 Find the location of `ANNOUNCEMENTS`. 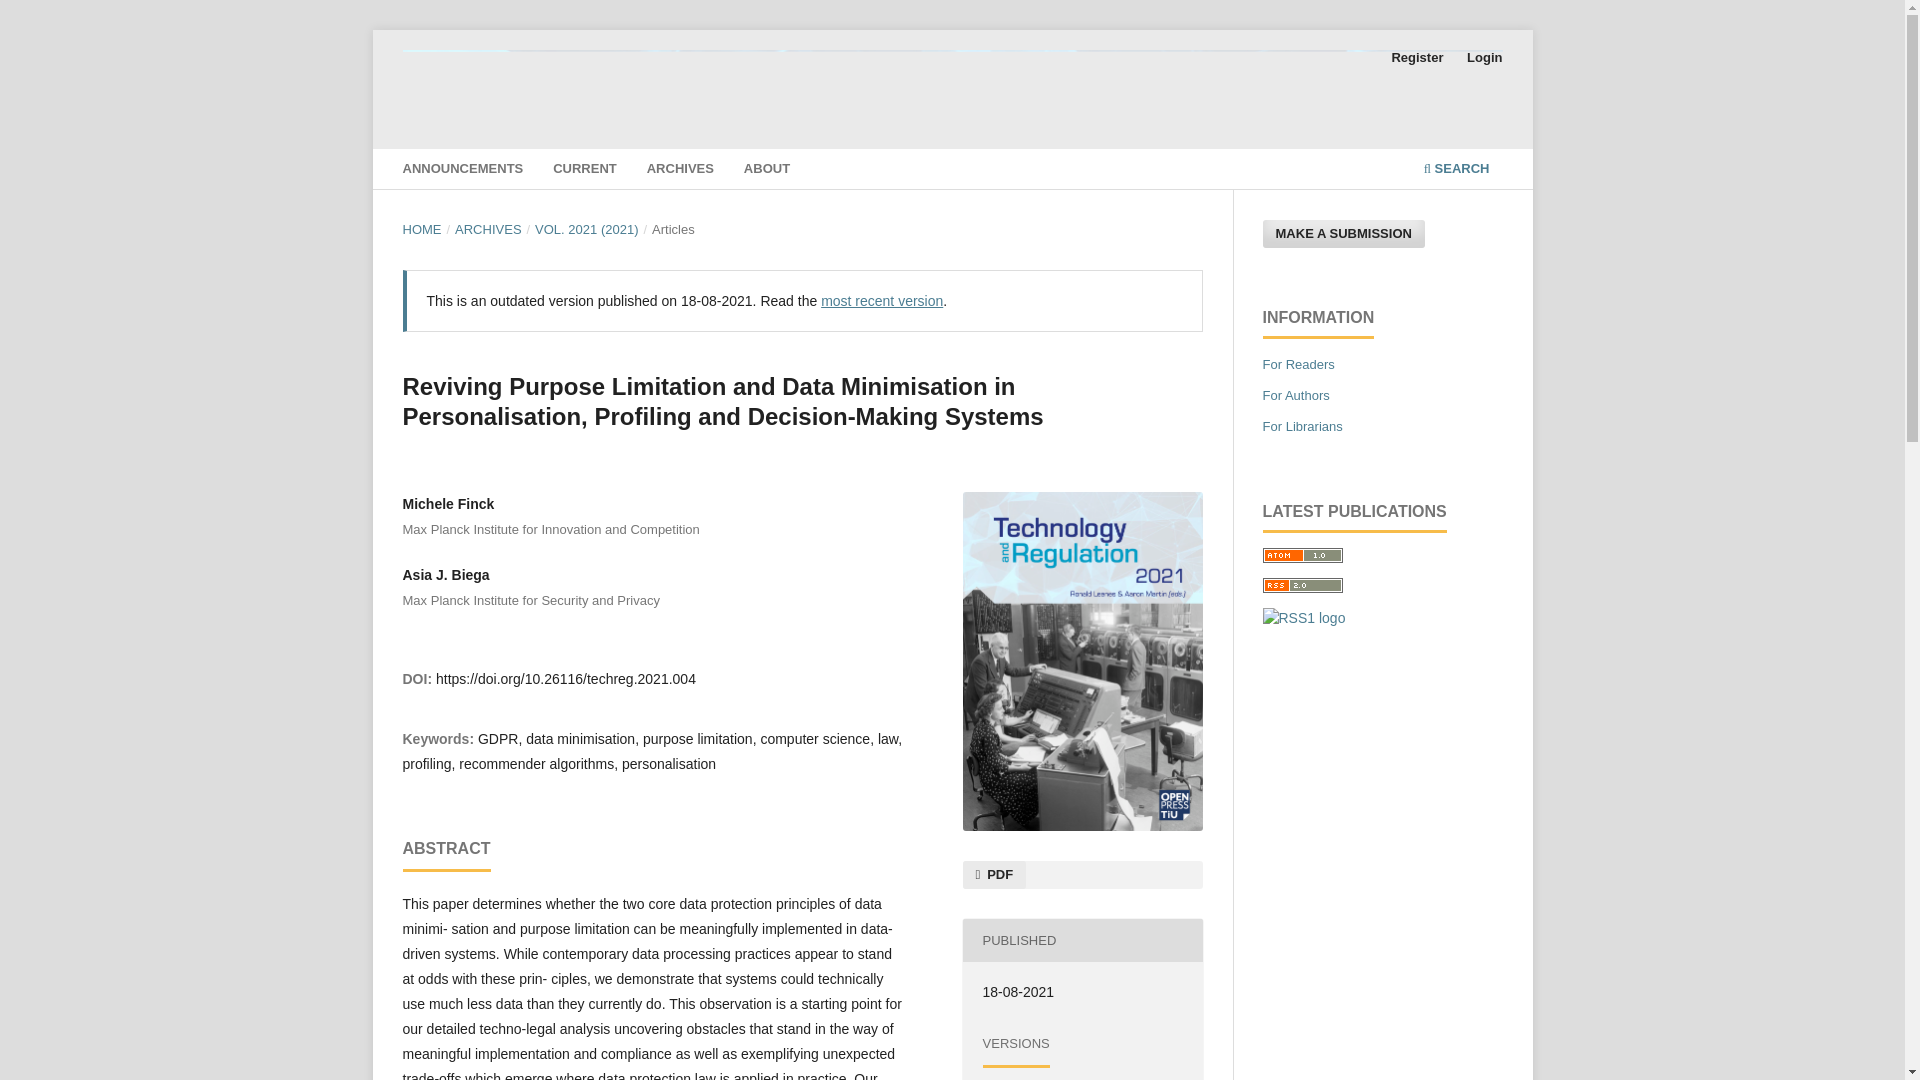

ANNOUNCEMENTS is located at coordinates (462, 172).